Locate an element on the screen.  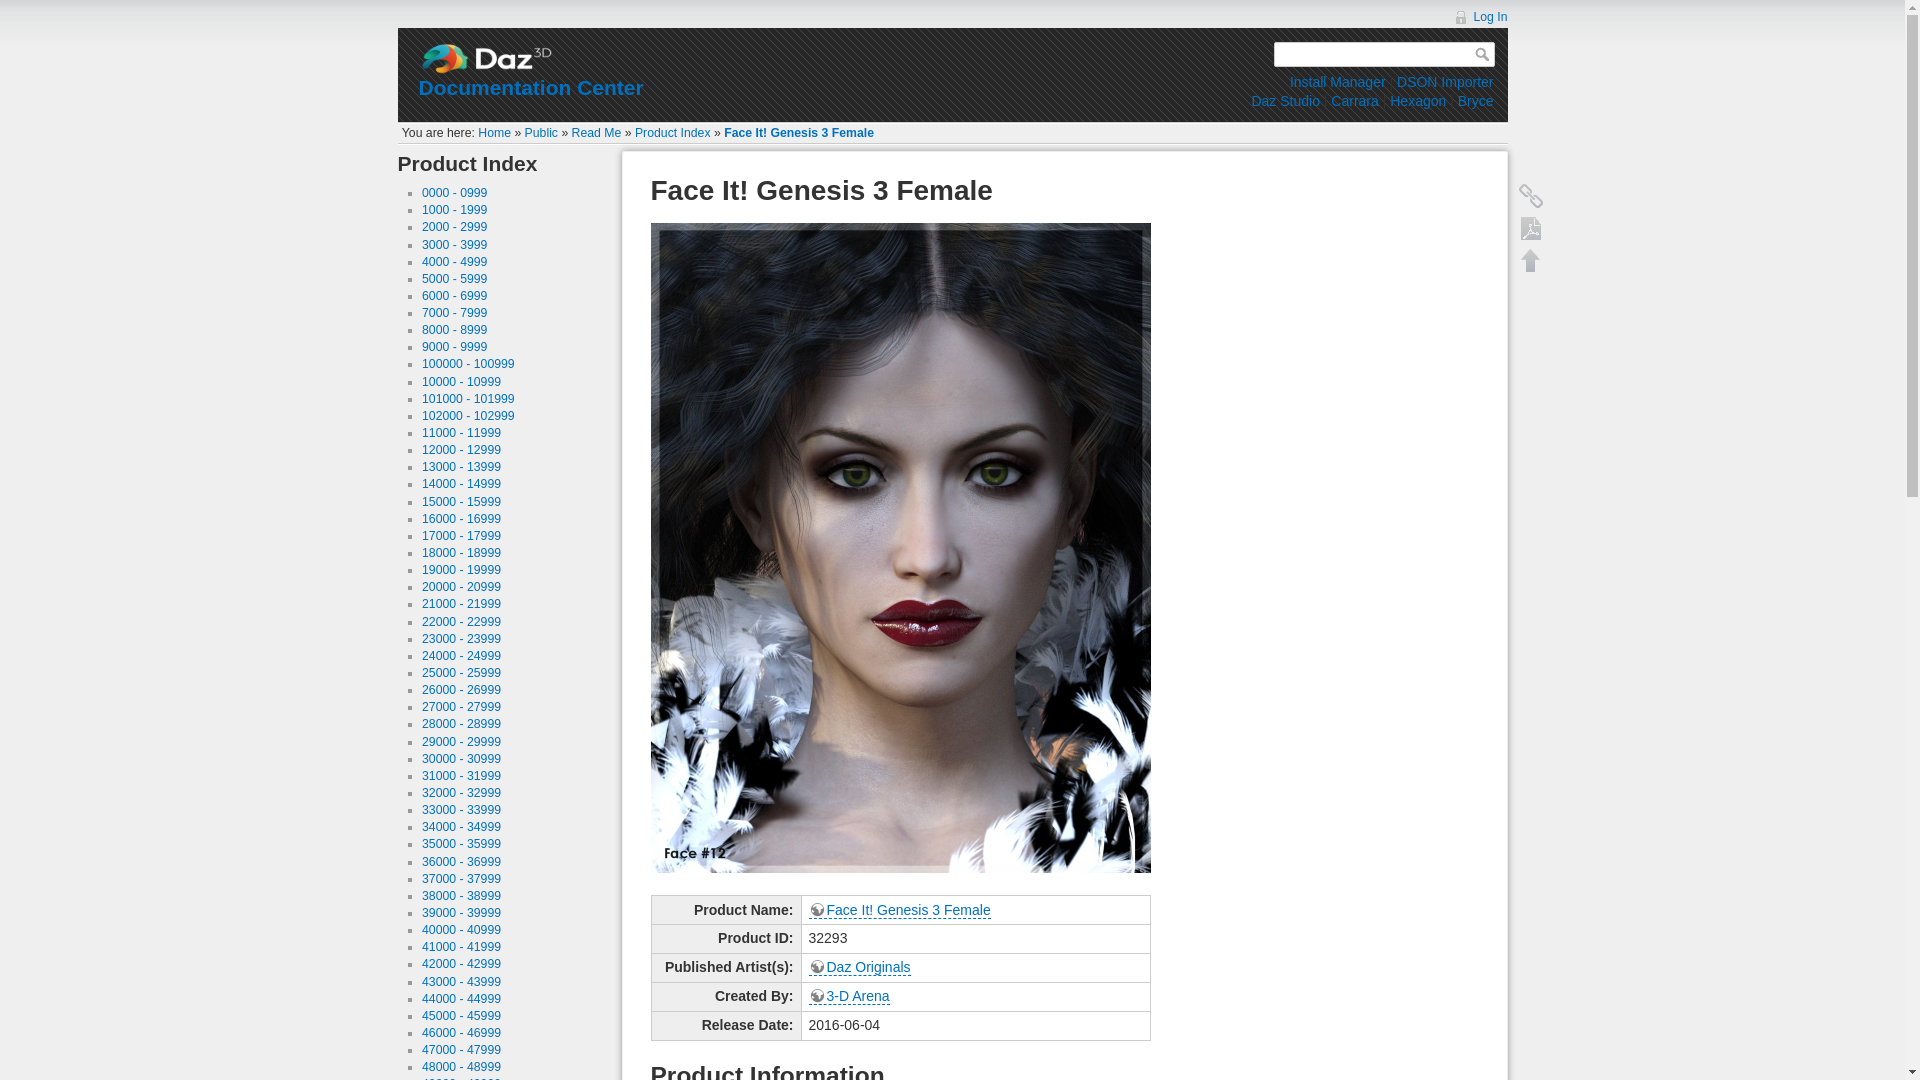
public:software:bryce:start is located at coordinates (1475, 100).